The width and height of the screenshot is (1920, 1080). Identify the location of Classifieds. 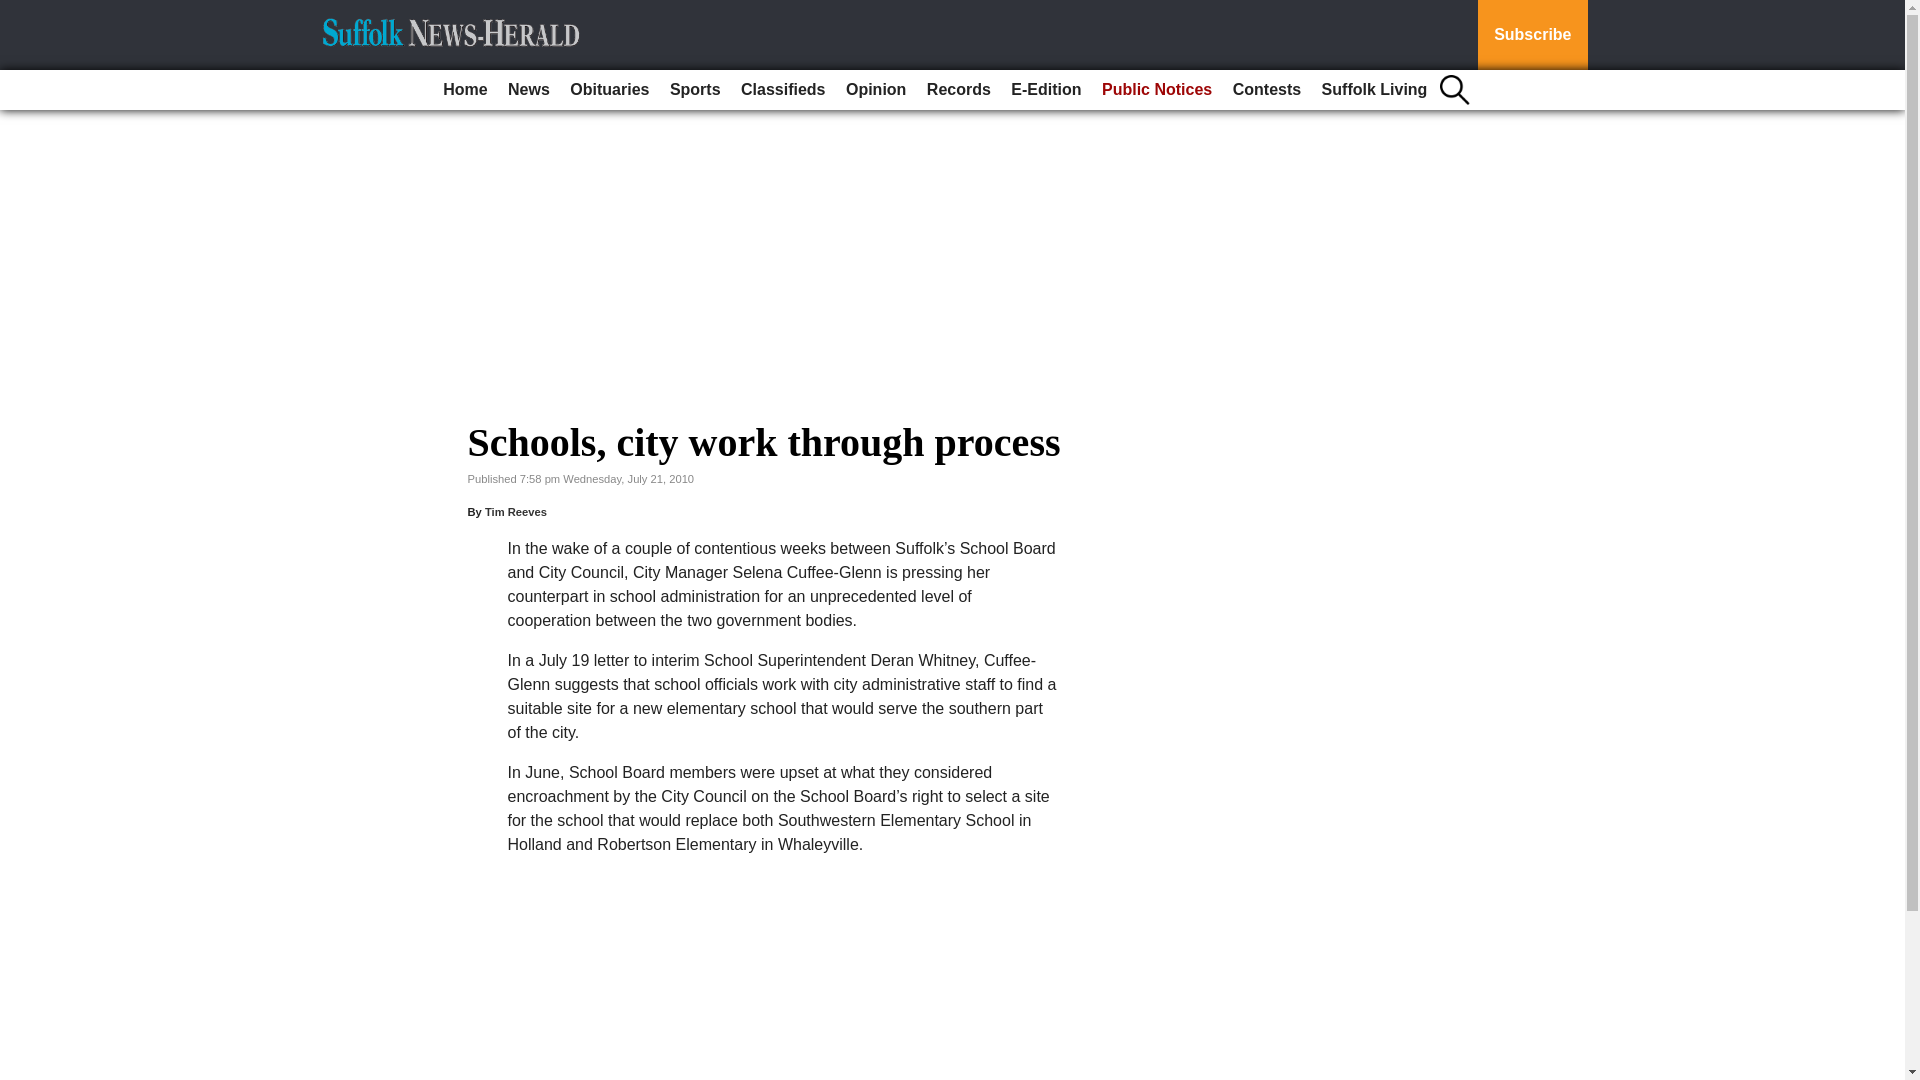
(783, 90).